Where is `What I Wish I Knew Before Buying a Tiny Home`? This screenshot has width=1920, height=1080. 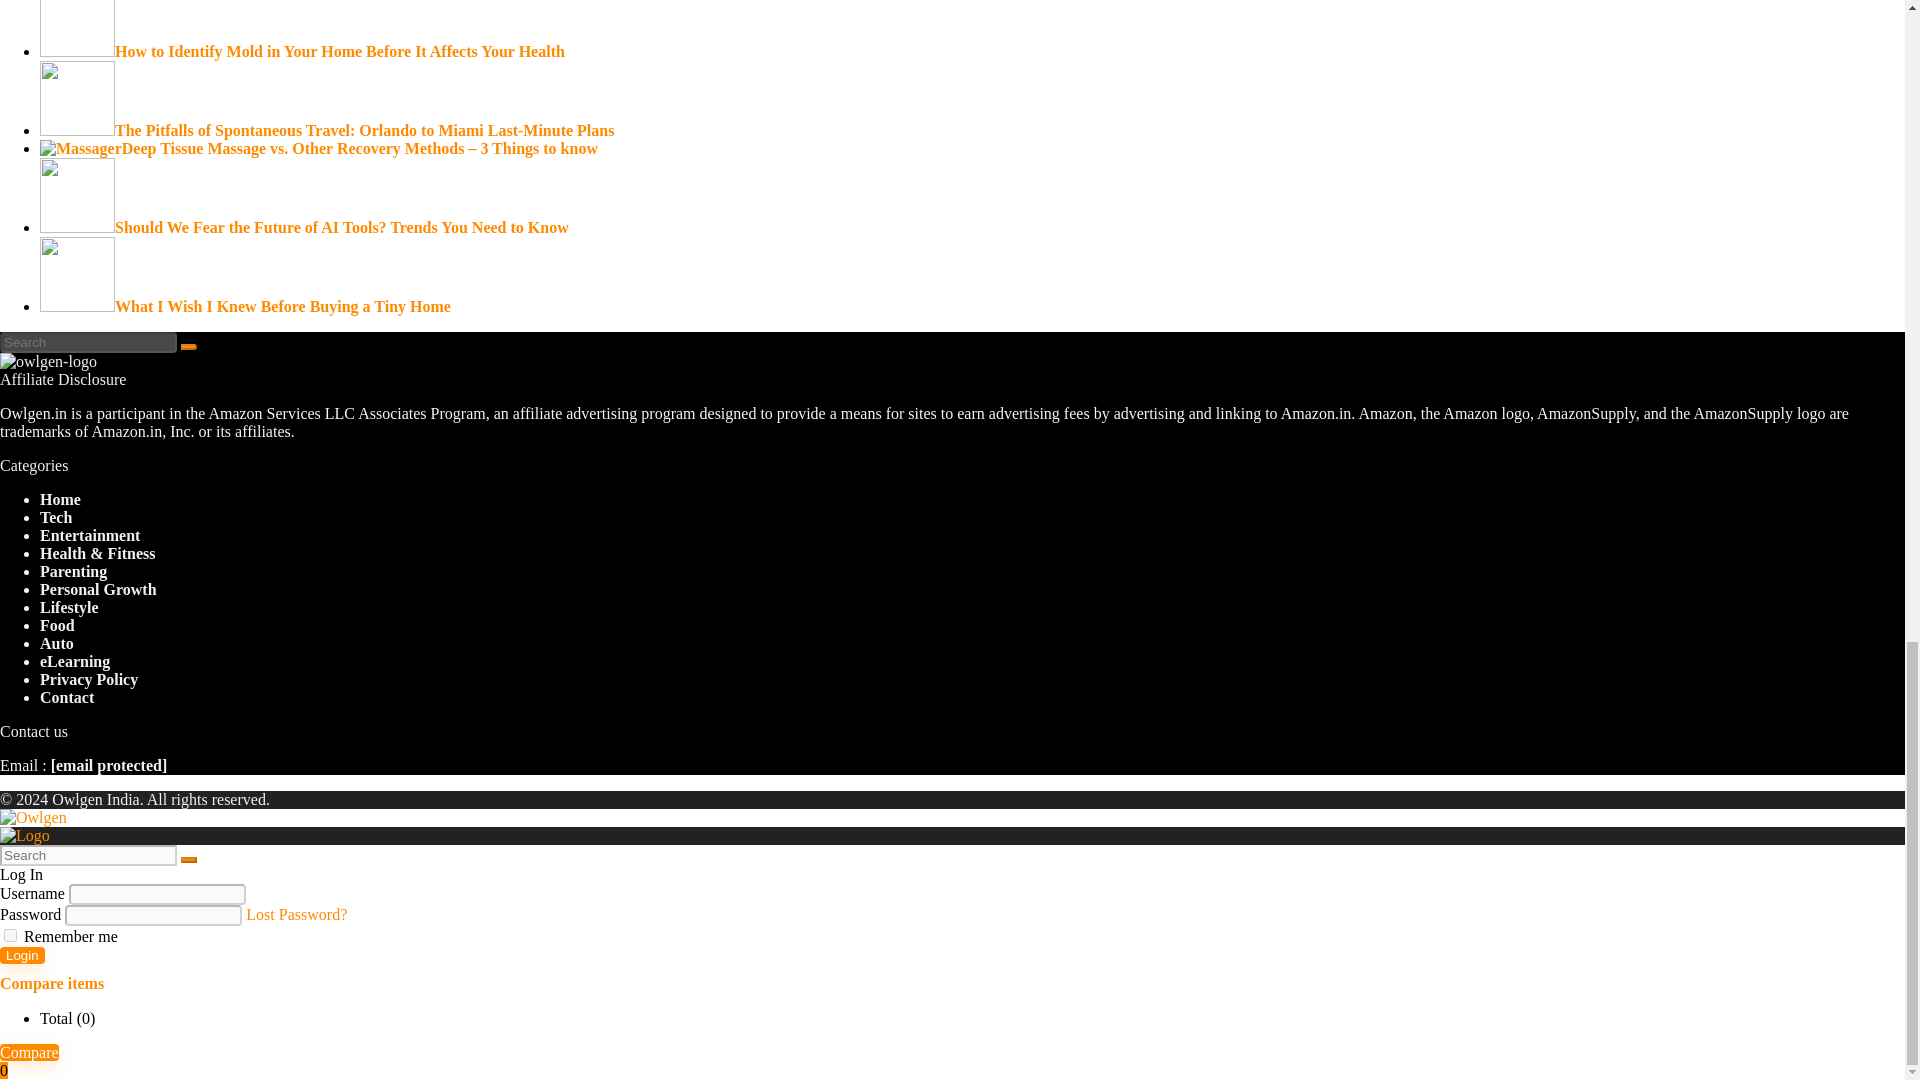
What I Wish I Knew Before Buying a Tiny Home is located at coordinates (246, 306).